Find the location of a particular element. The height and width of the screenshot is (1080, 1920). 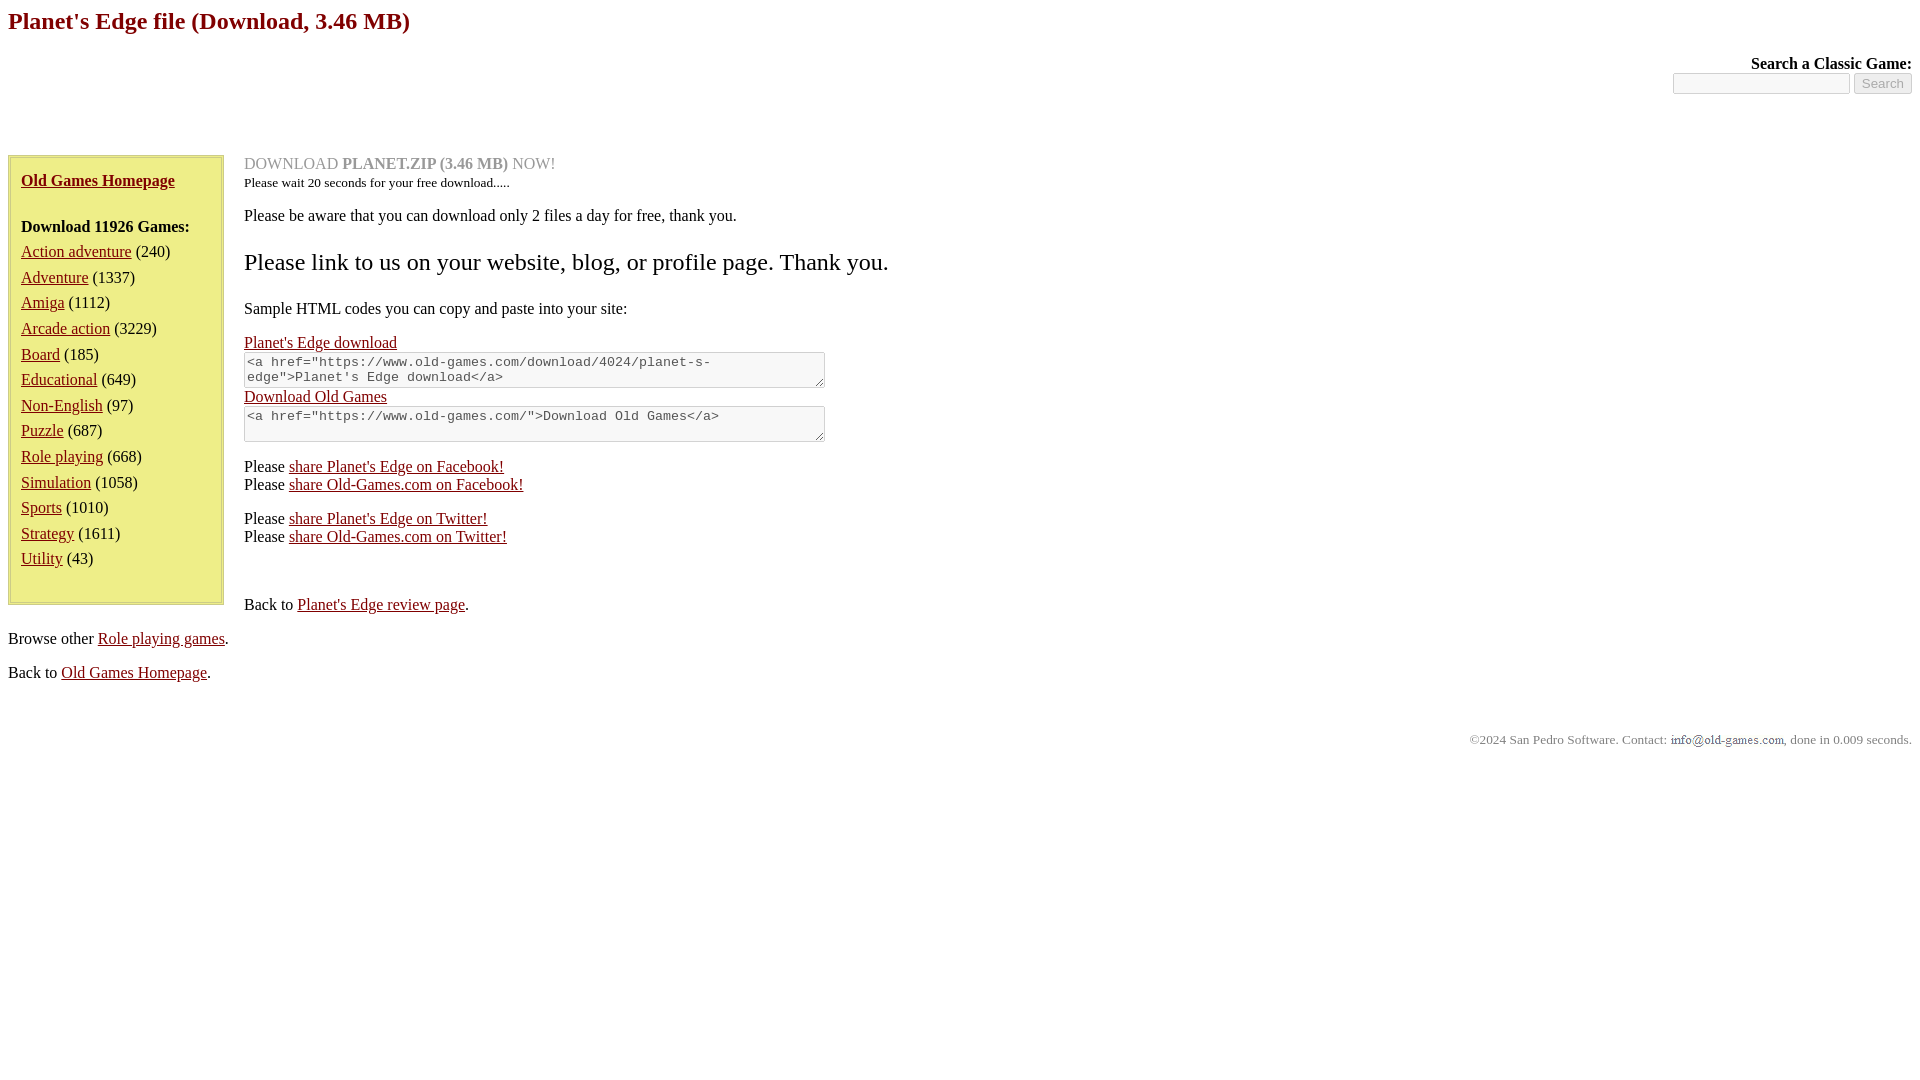

Amiga is located at coordinates (43, 302).